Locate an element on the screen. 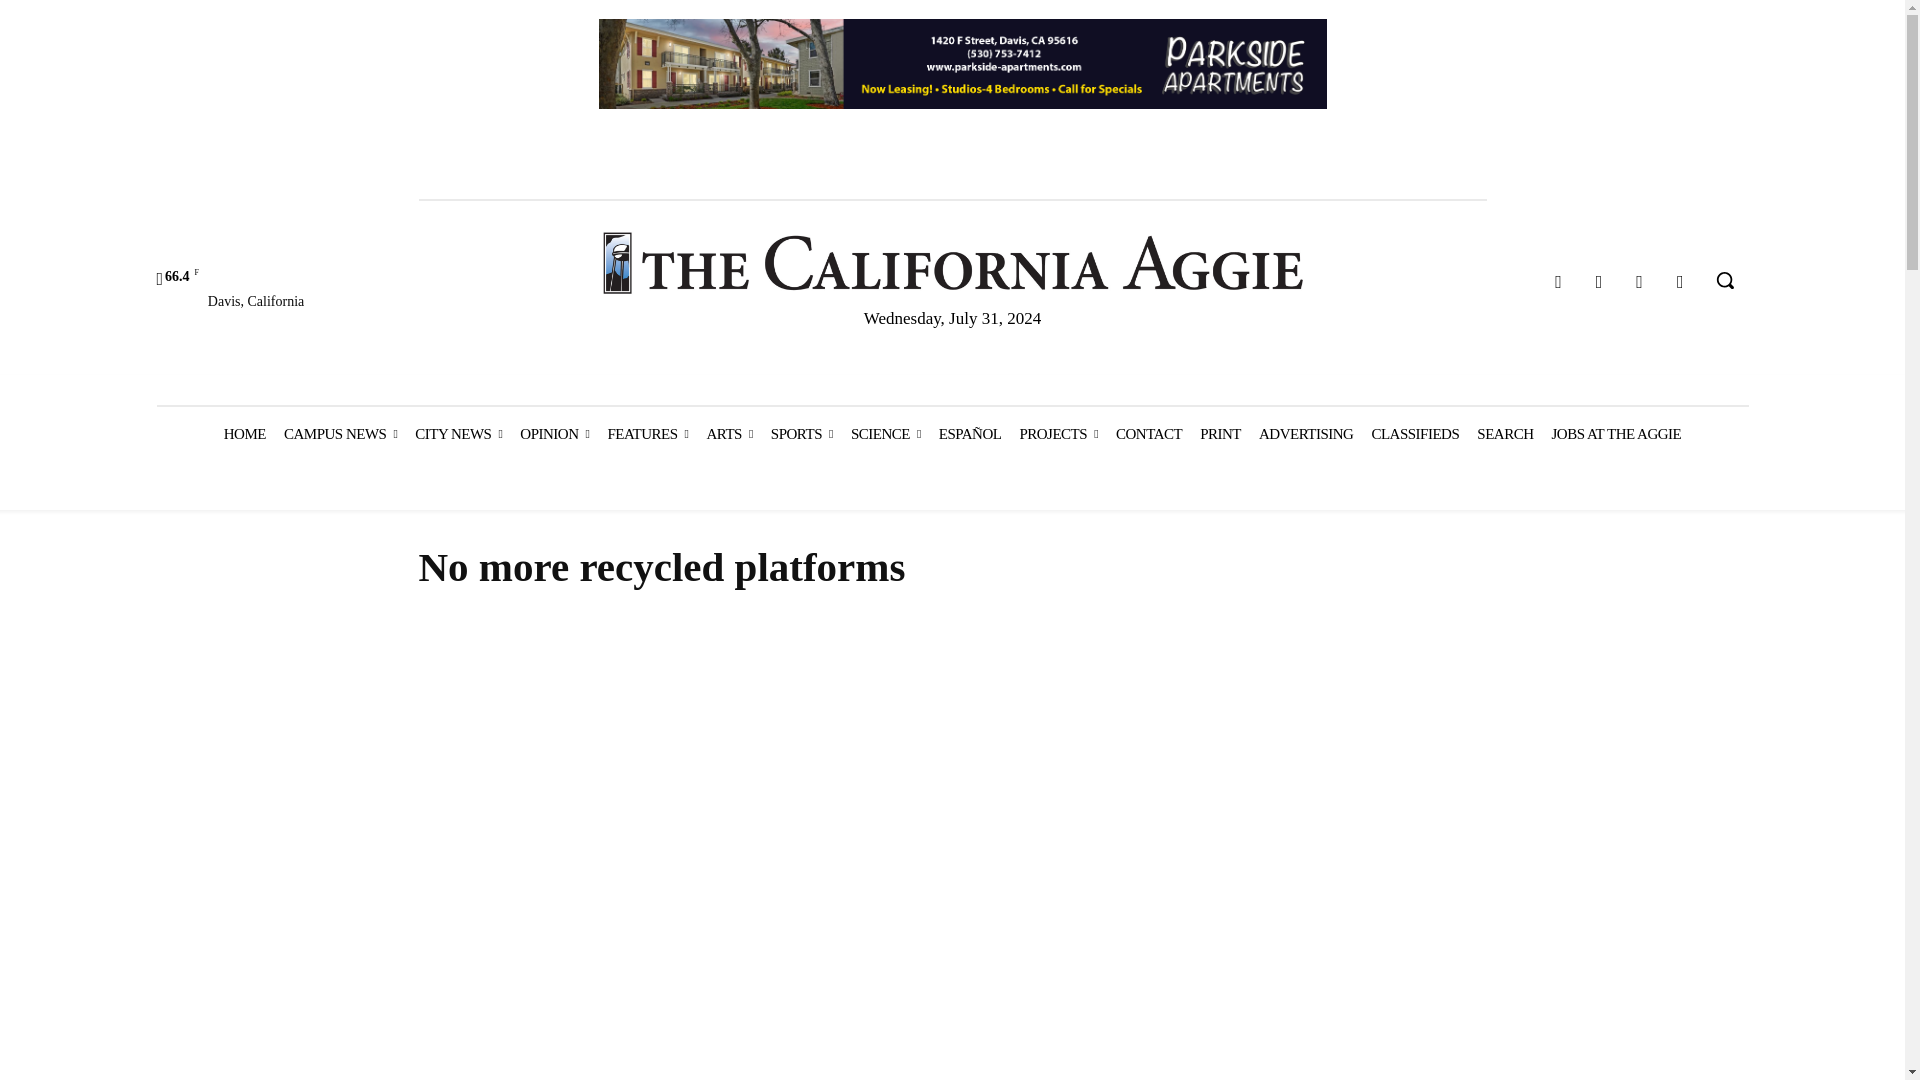  Youtube is located at coordinates (1680, 282).